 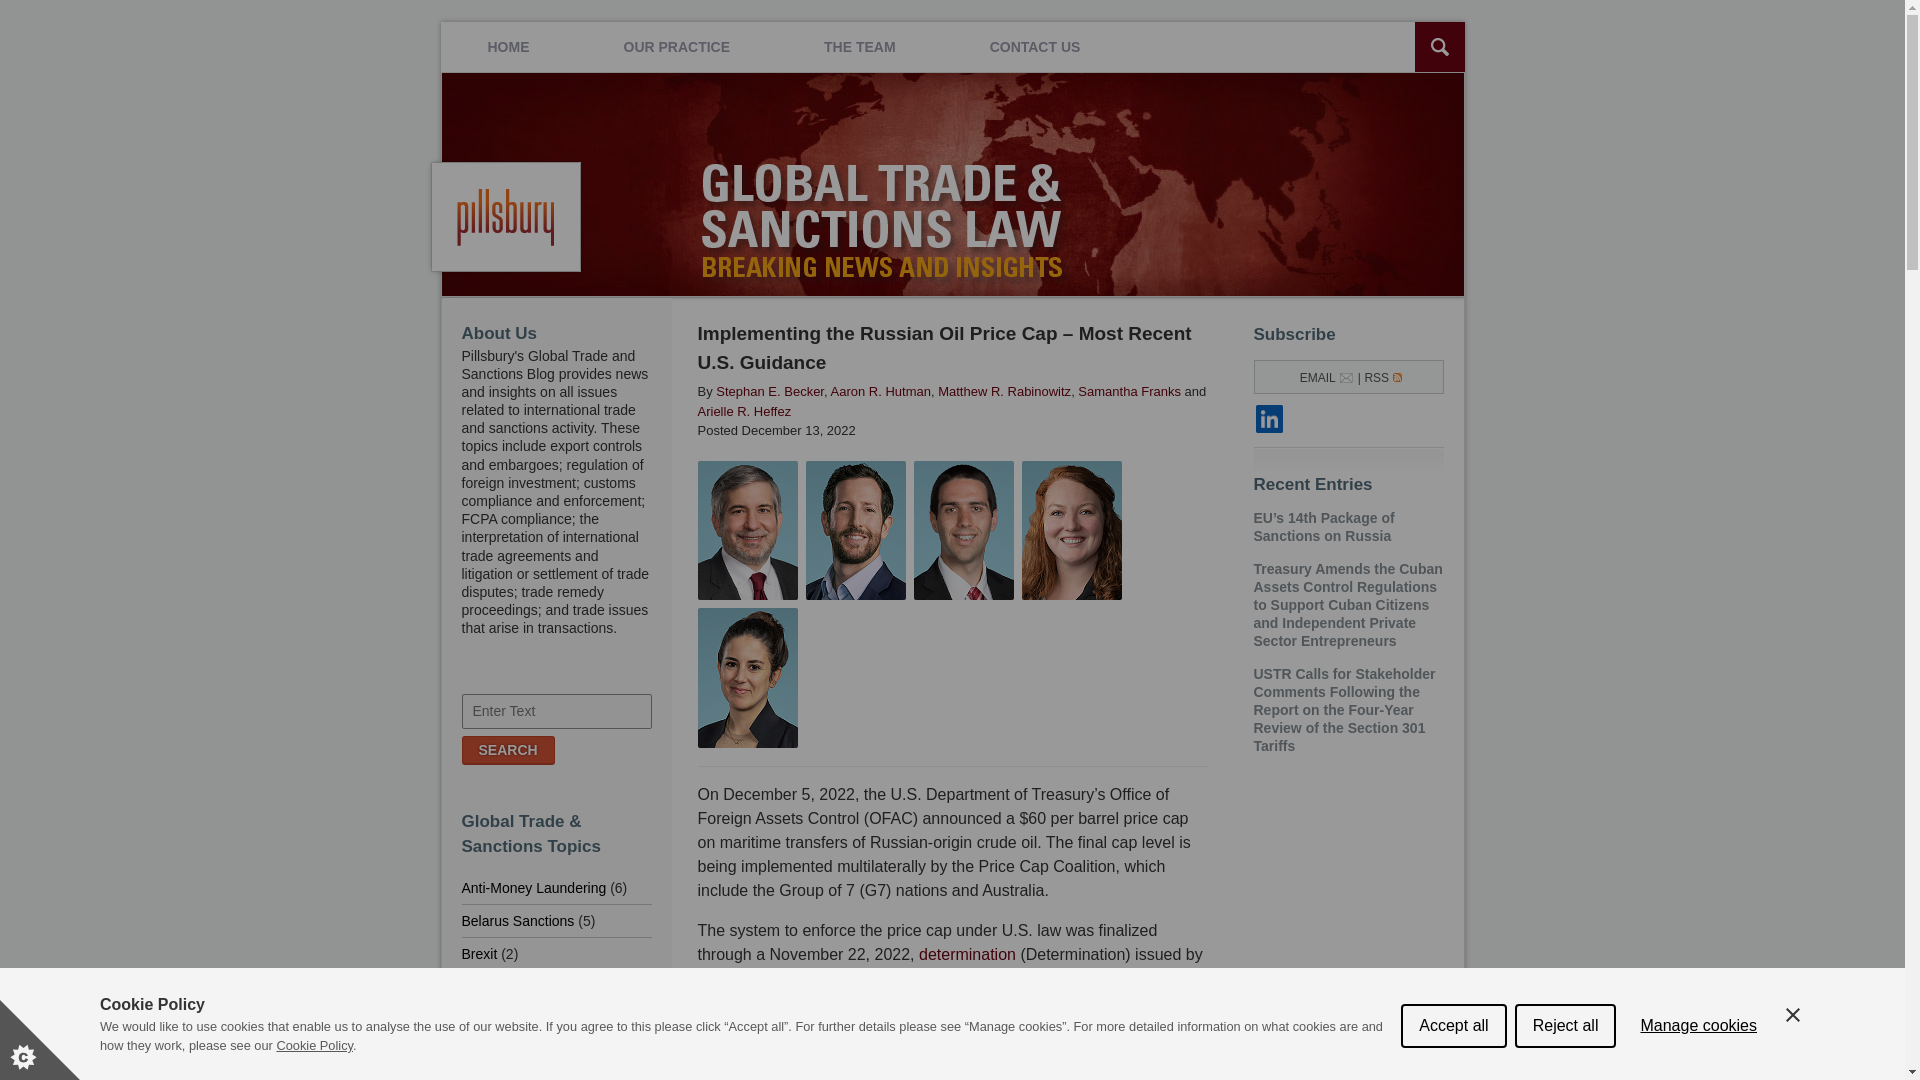 What do you see at coordinates (1035, 46) in the screenshot?
I see `CONTACT US` at bounding box center [1035, 46].